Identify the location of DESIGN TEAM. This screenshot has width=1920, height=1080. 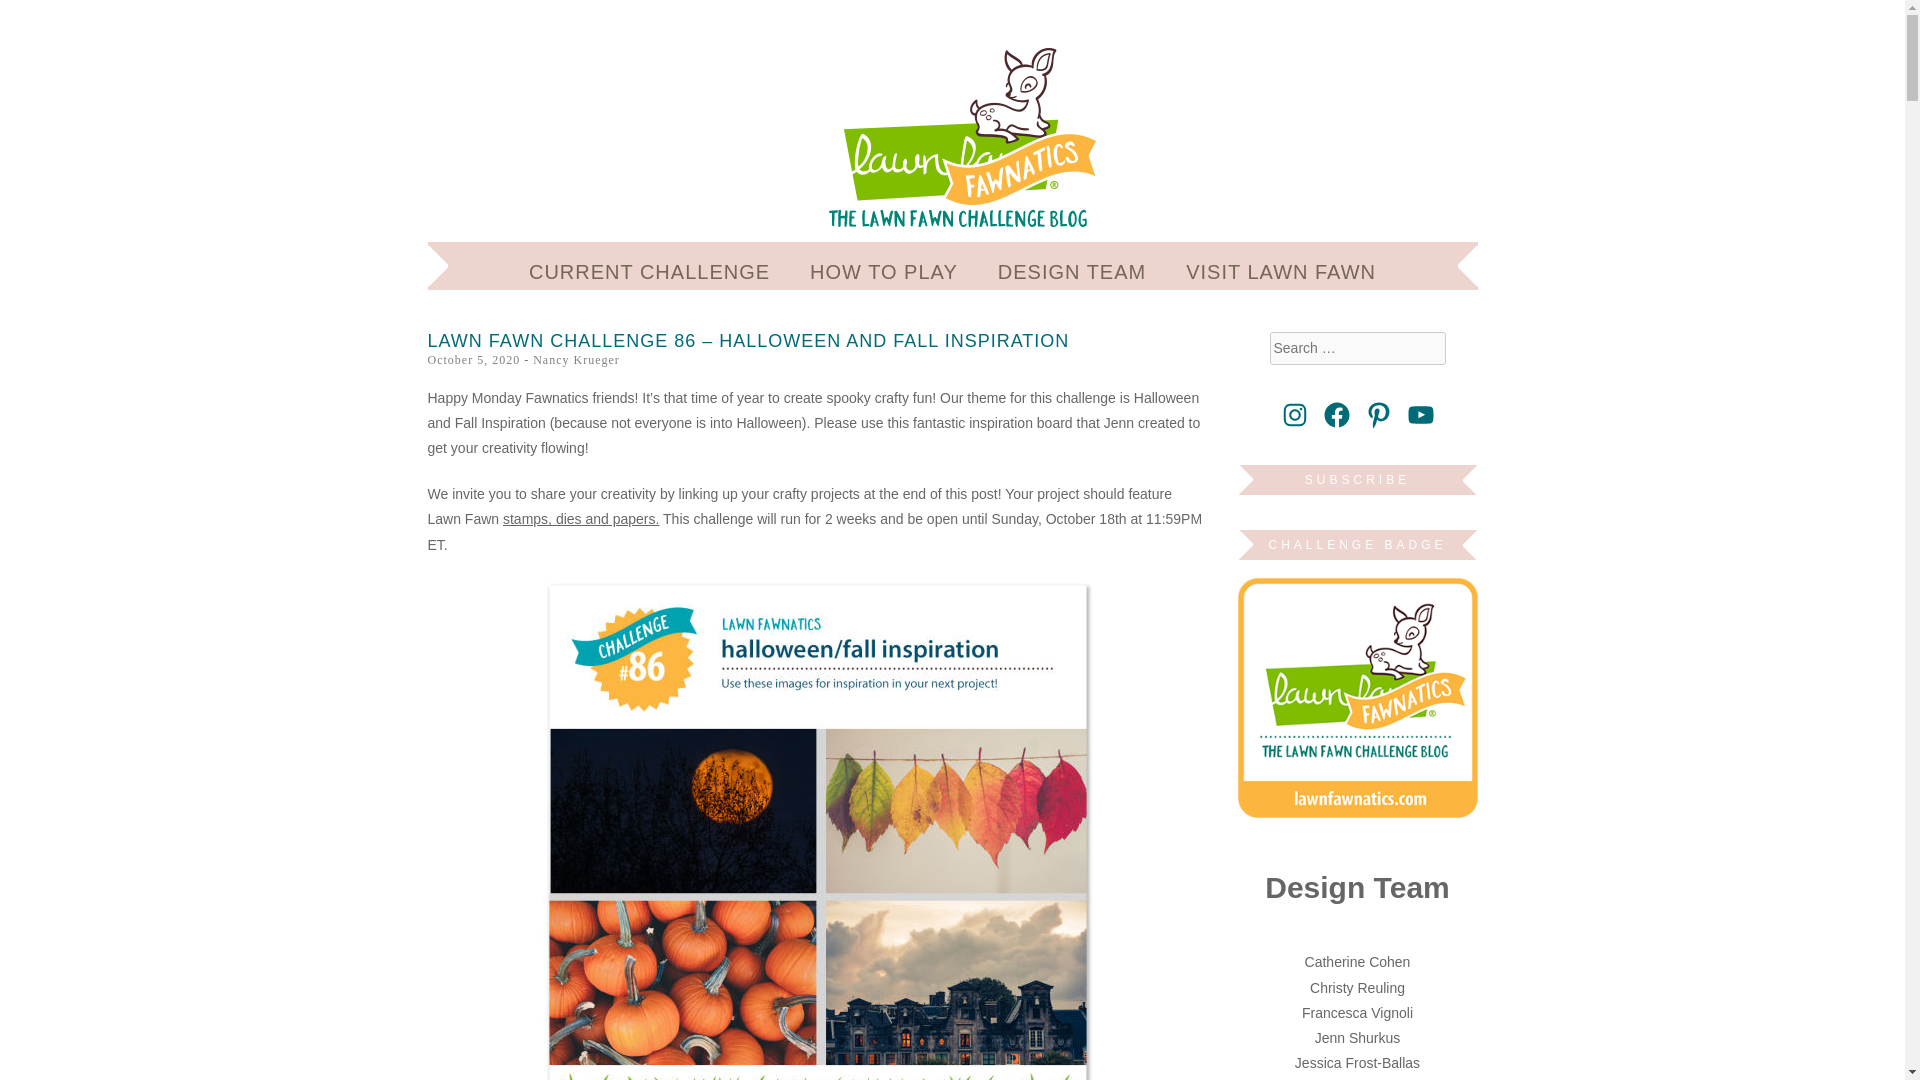
(1072, 272).